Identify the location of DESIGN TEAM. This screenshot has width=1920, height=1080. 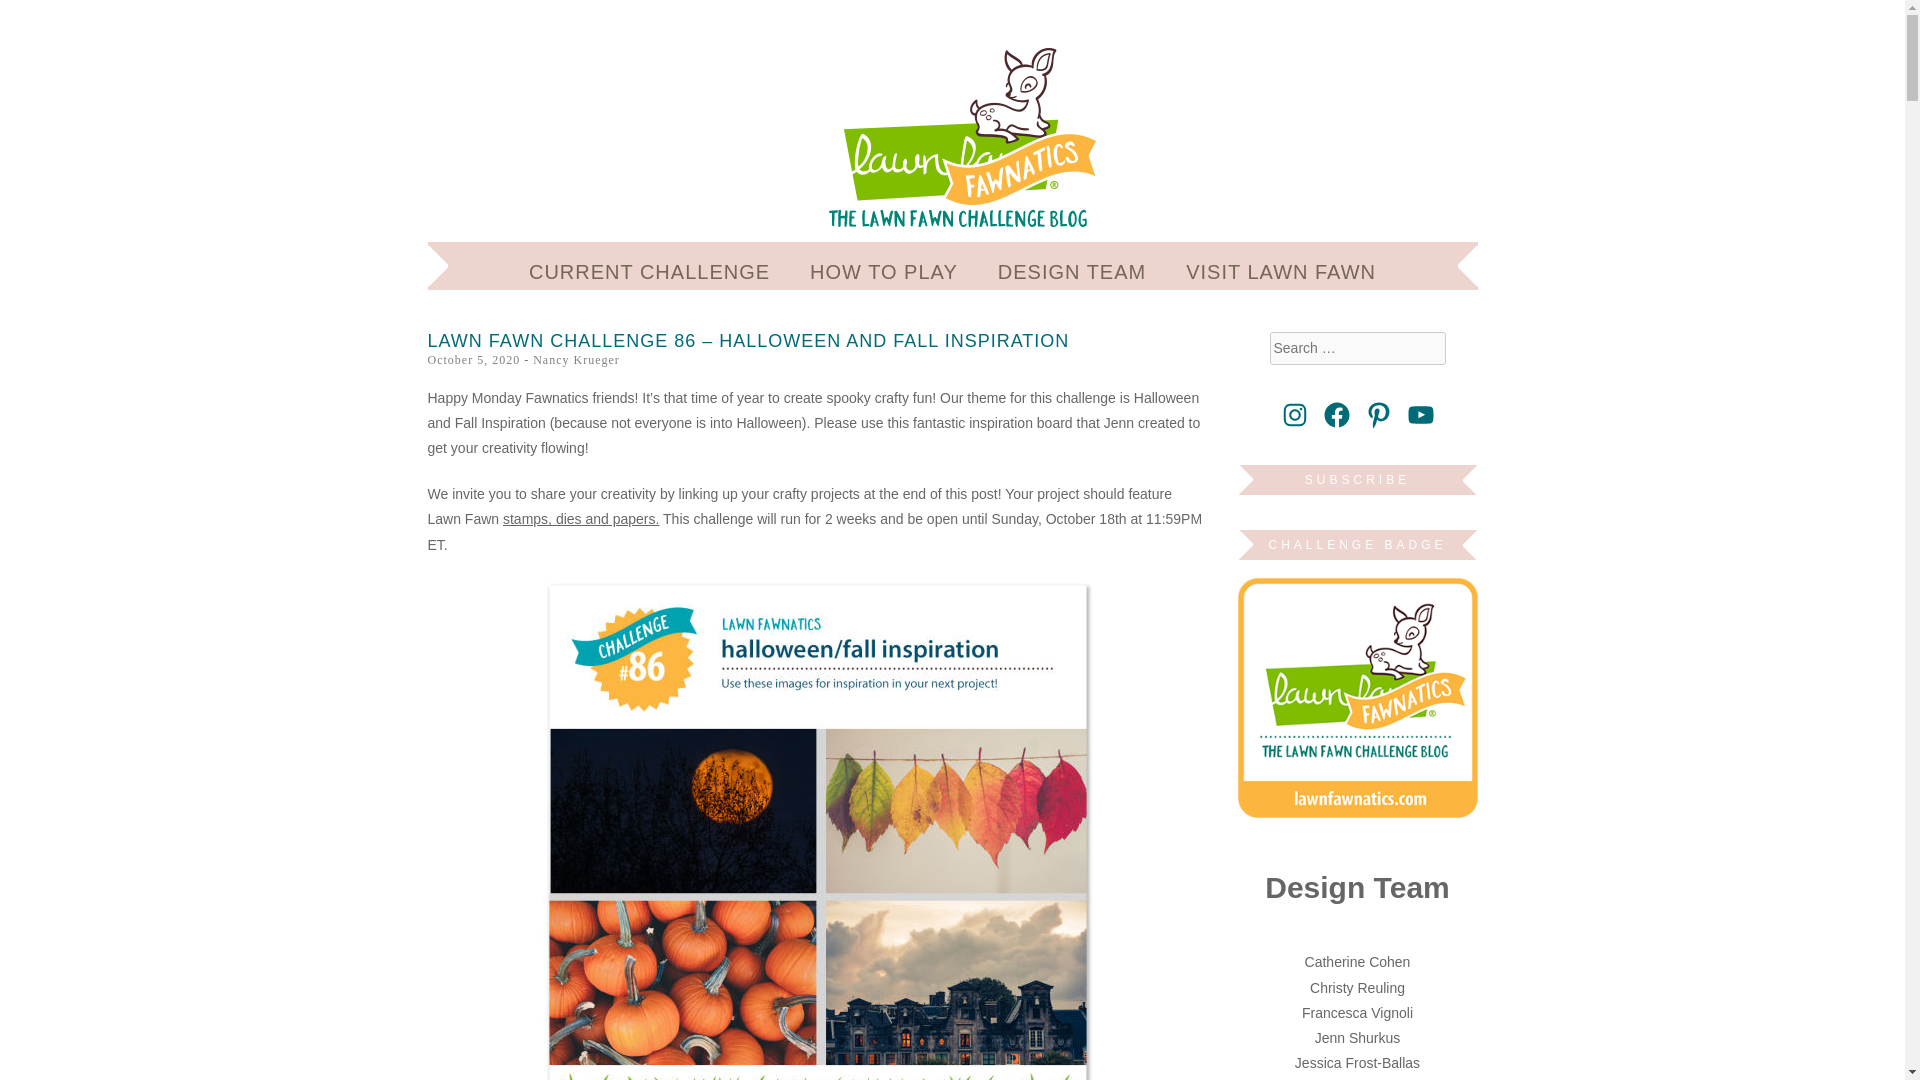
(1072, 272).